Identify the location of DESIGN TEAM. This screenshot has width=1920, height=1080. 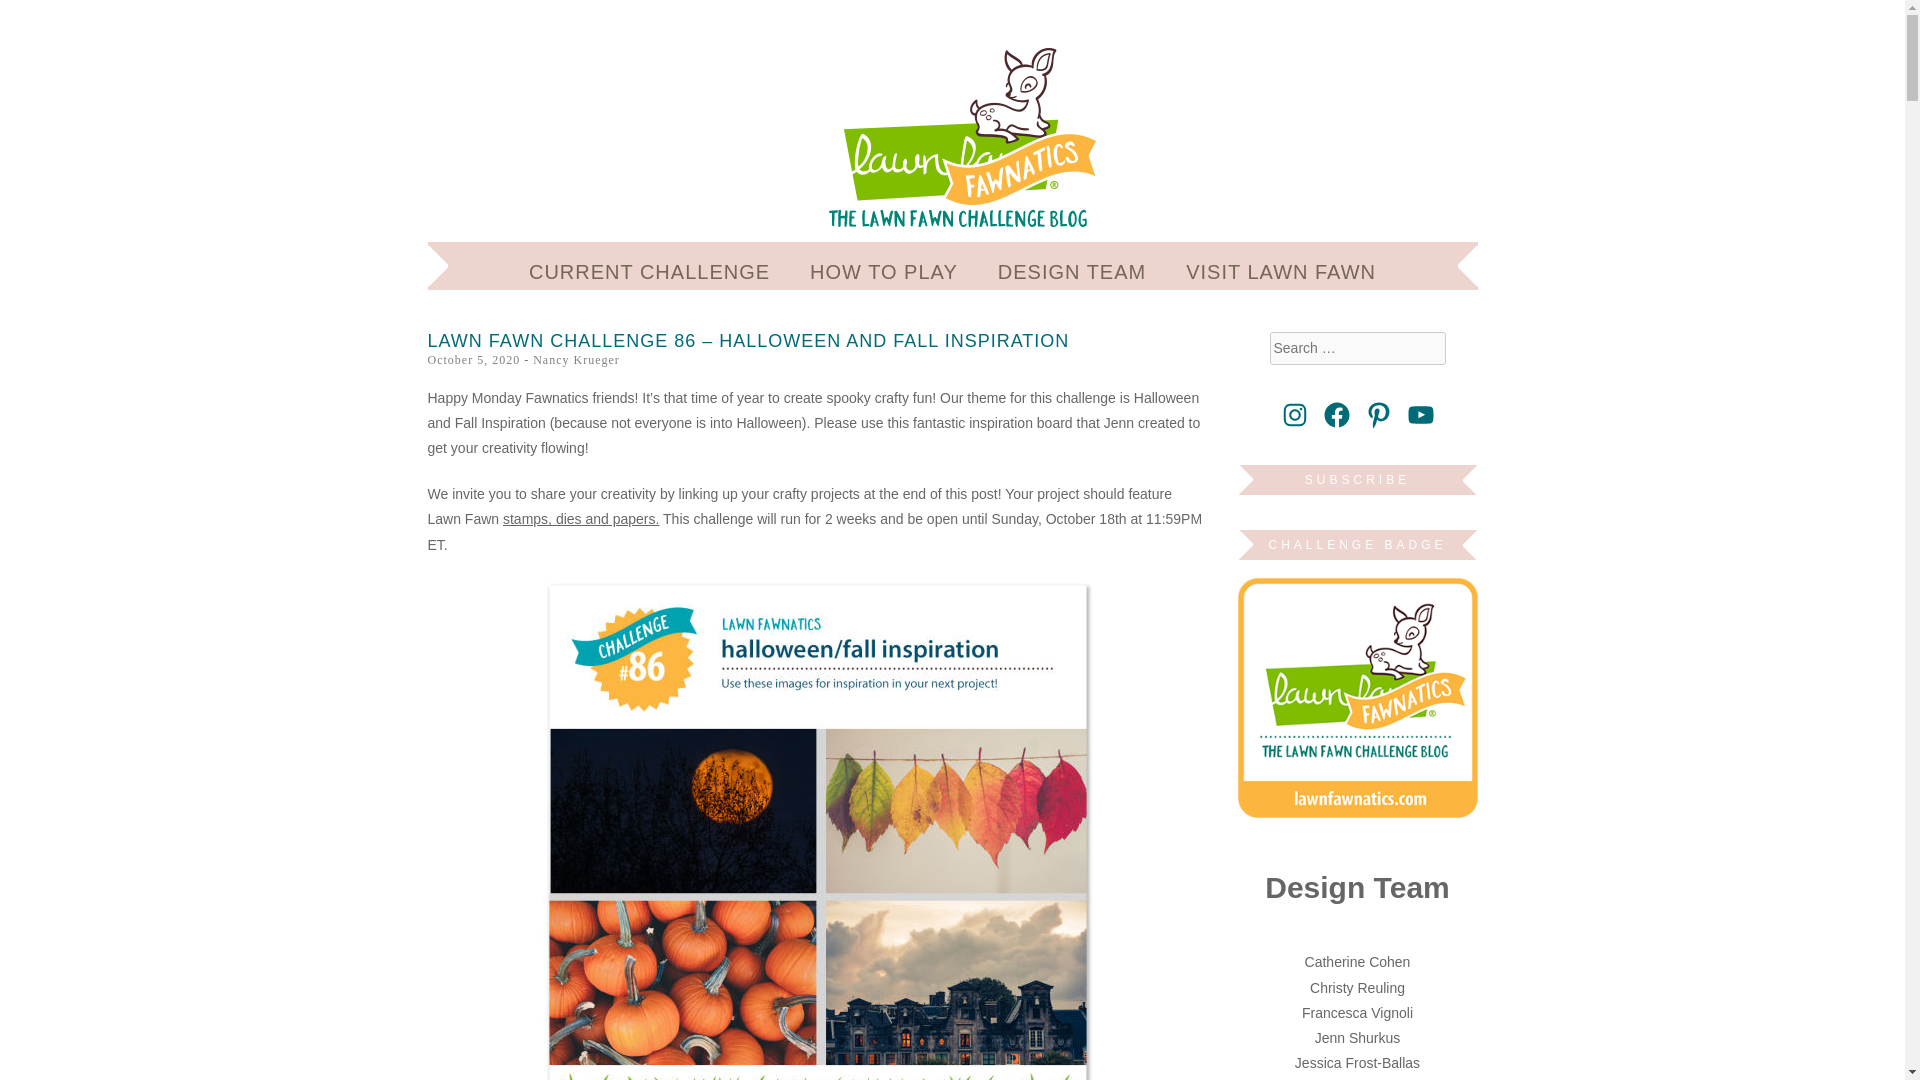
(1072, 272).